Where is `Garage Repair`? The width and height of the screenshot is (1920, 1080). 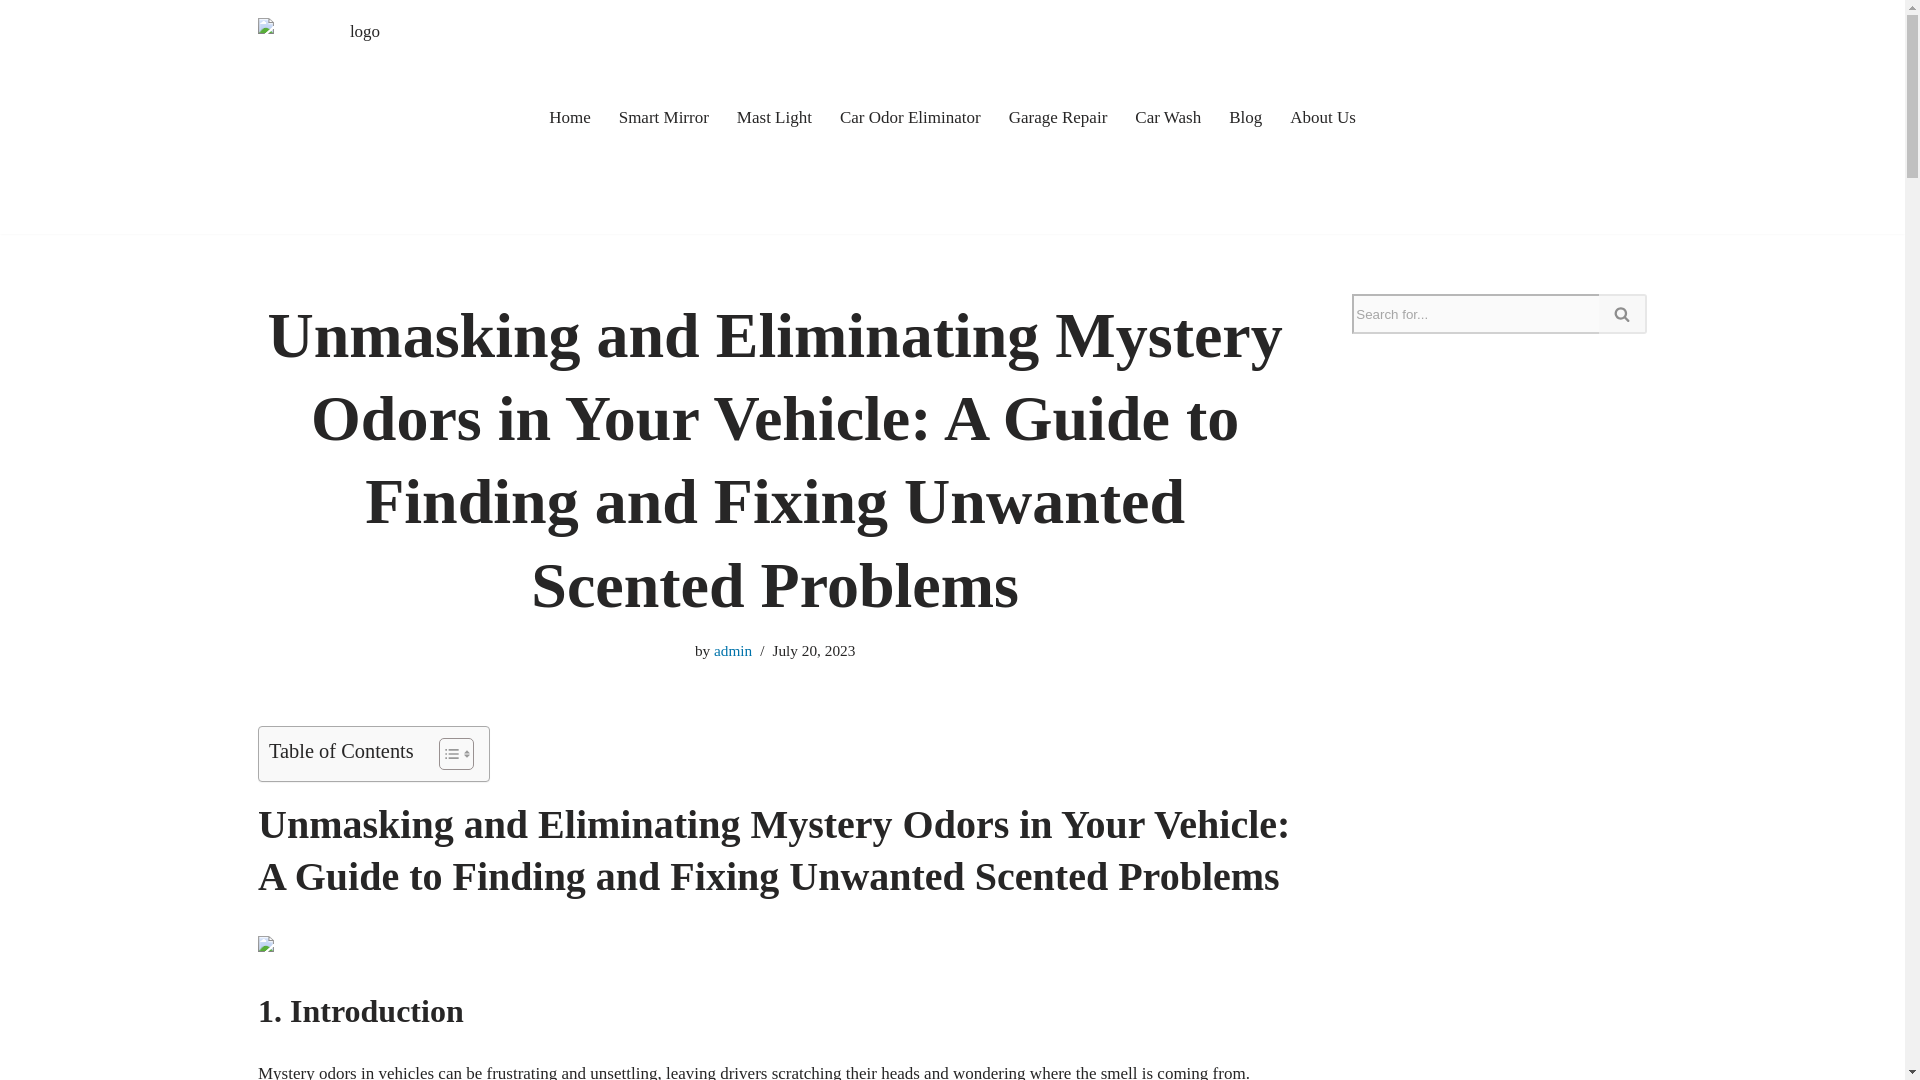 Garage Repair is located at coordinates (1058, 116).